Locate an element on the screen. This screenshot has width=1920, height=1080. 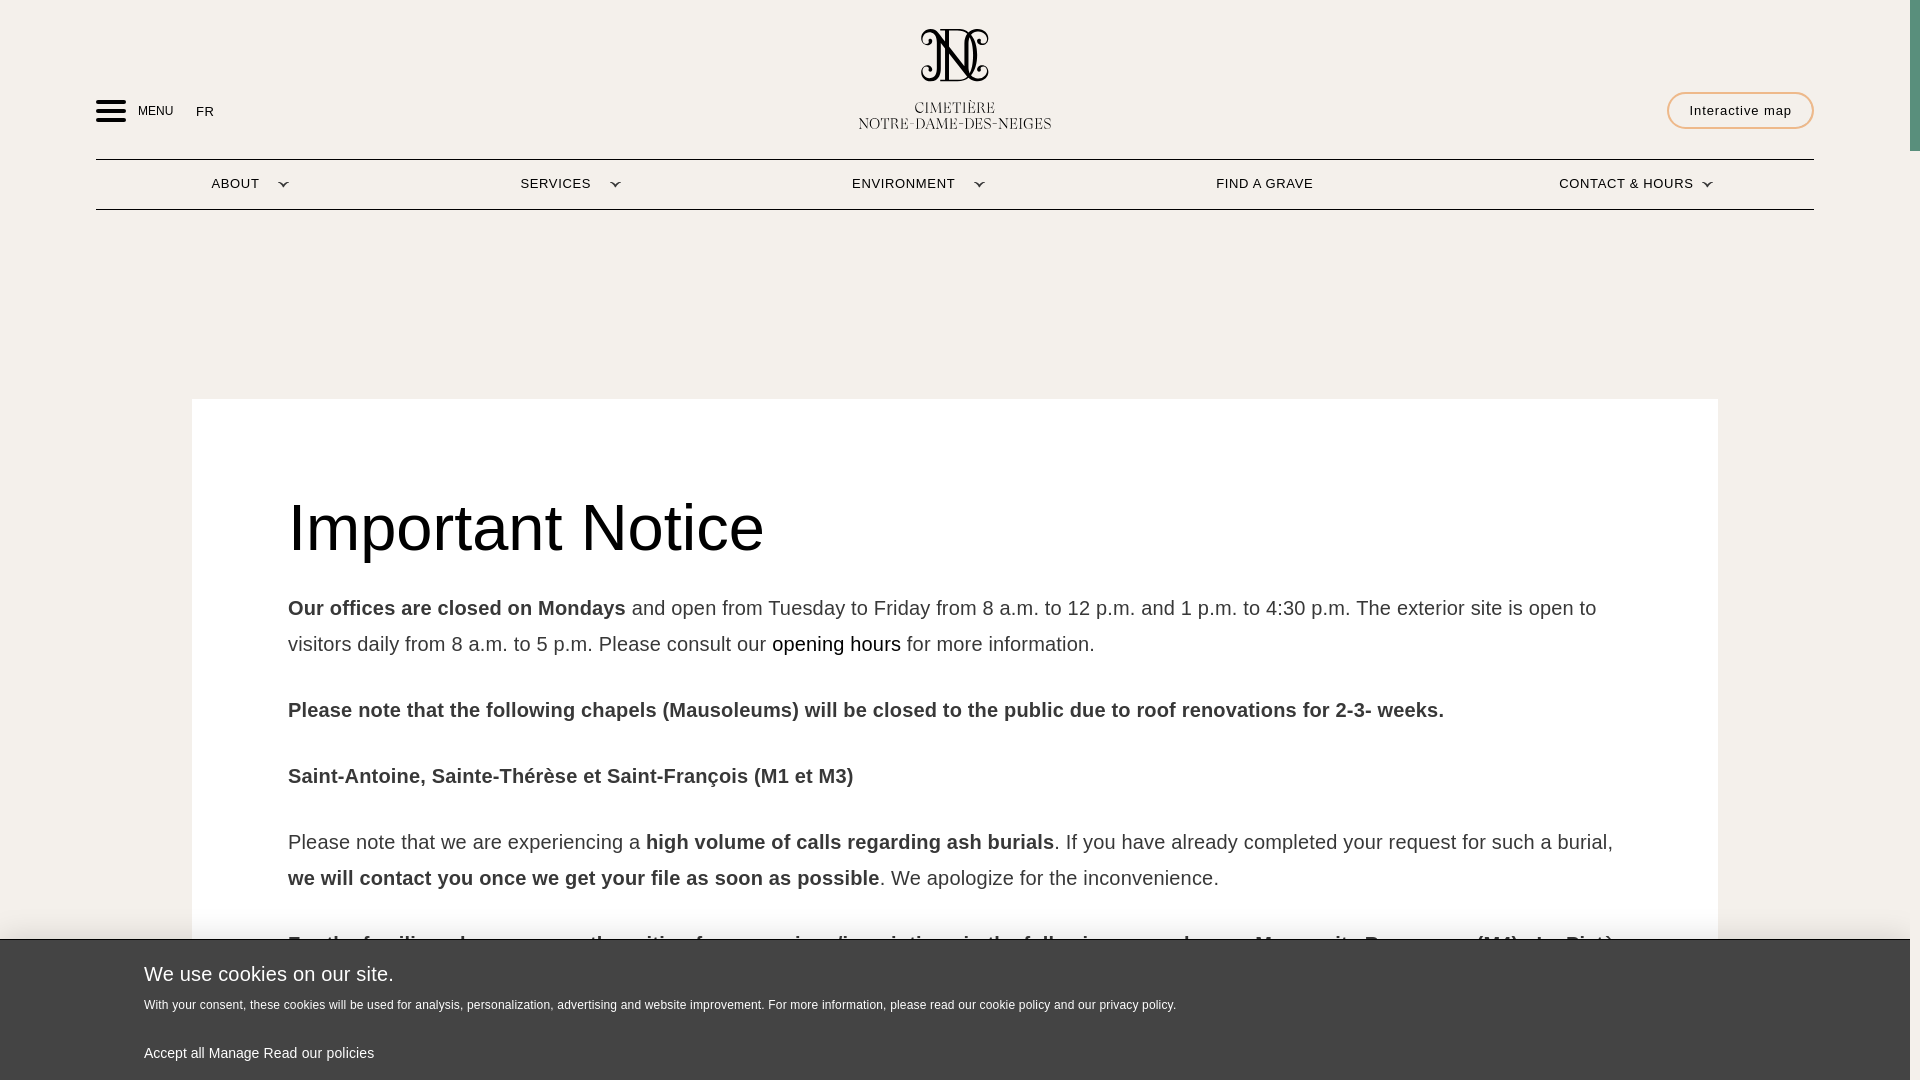
opening hours is located at coordinates (836, 643).